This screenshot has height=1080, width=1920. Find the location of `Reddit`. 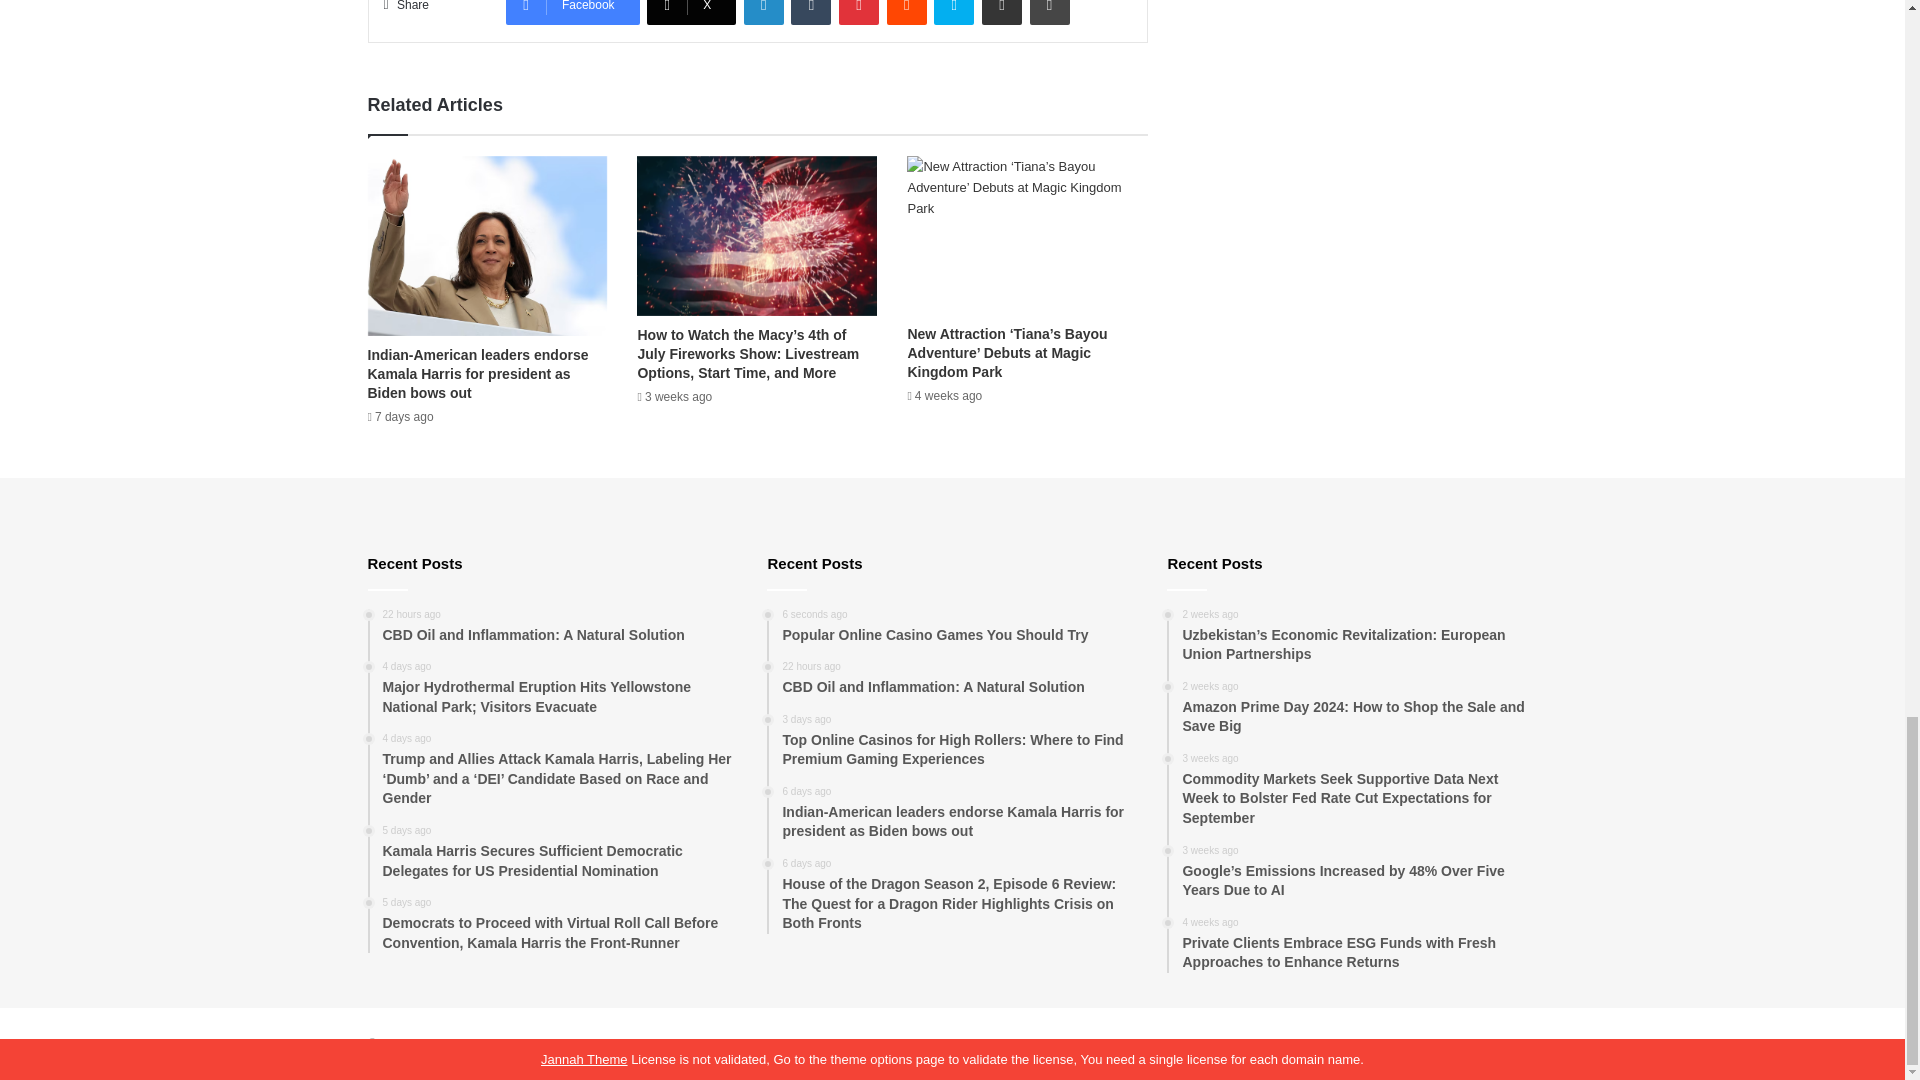

Reddit is located at coordinates (907, 12).